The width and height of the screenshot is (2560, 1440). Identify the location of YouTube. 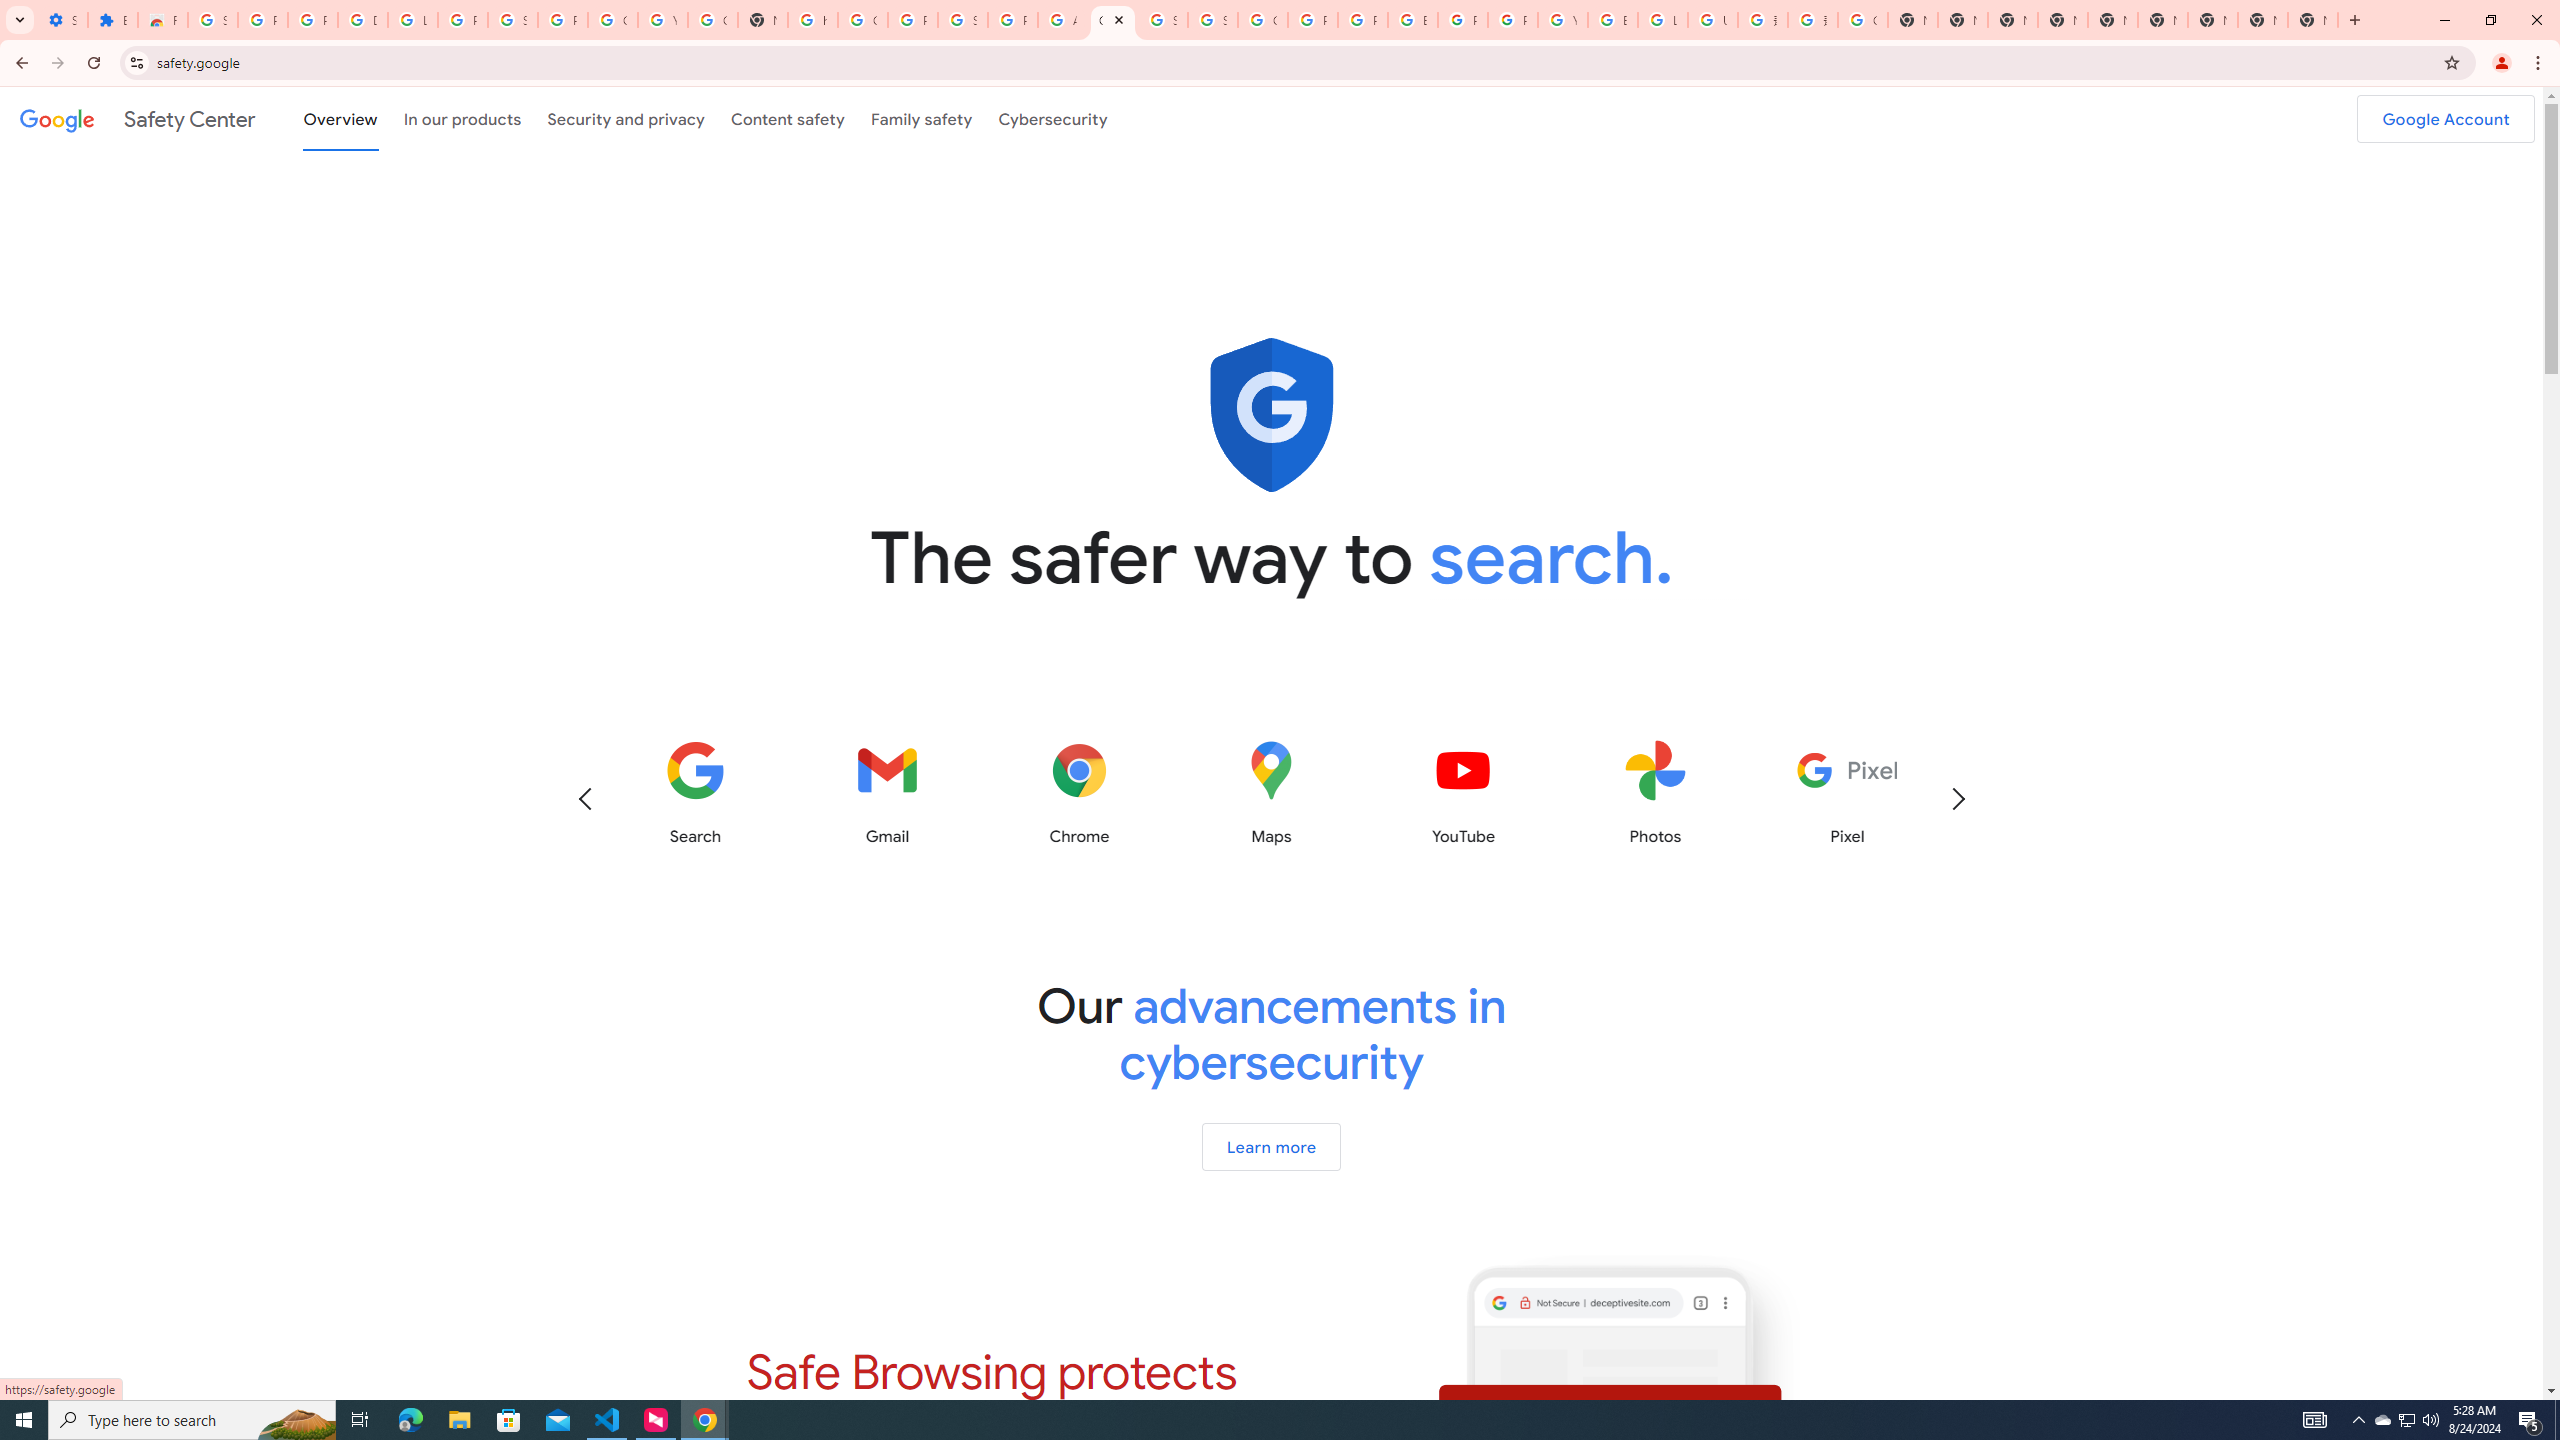
(1562, 20).